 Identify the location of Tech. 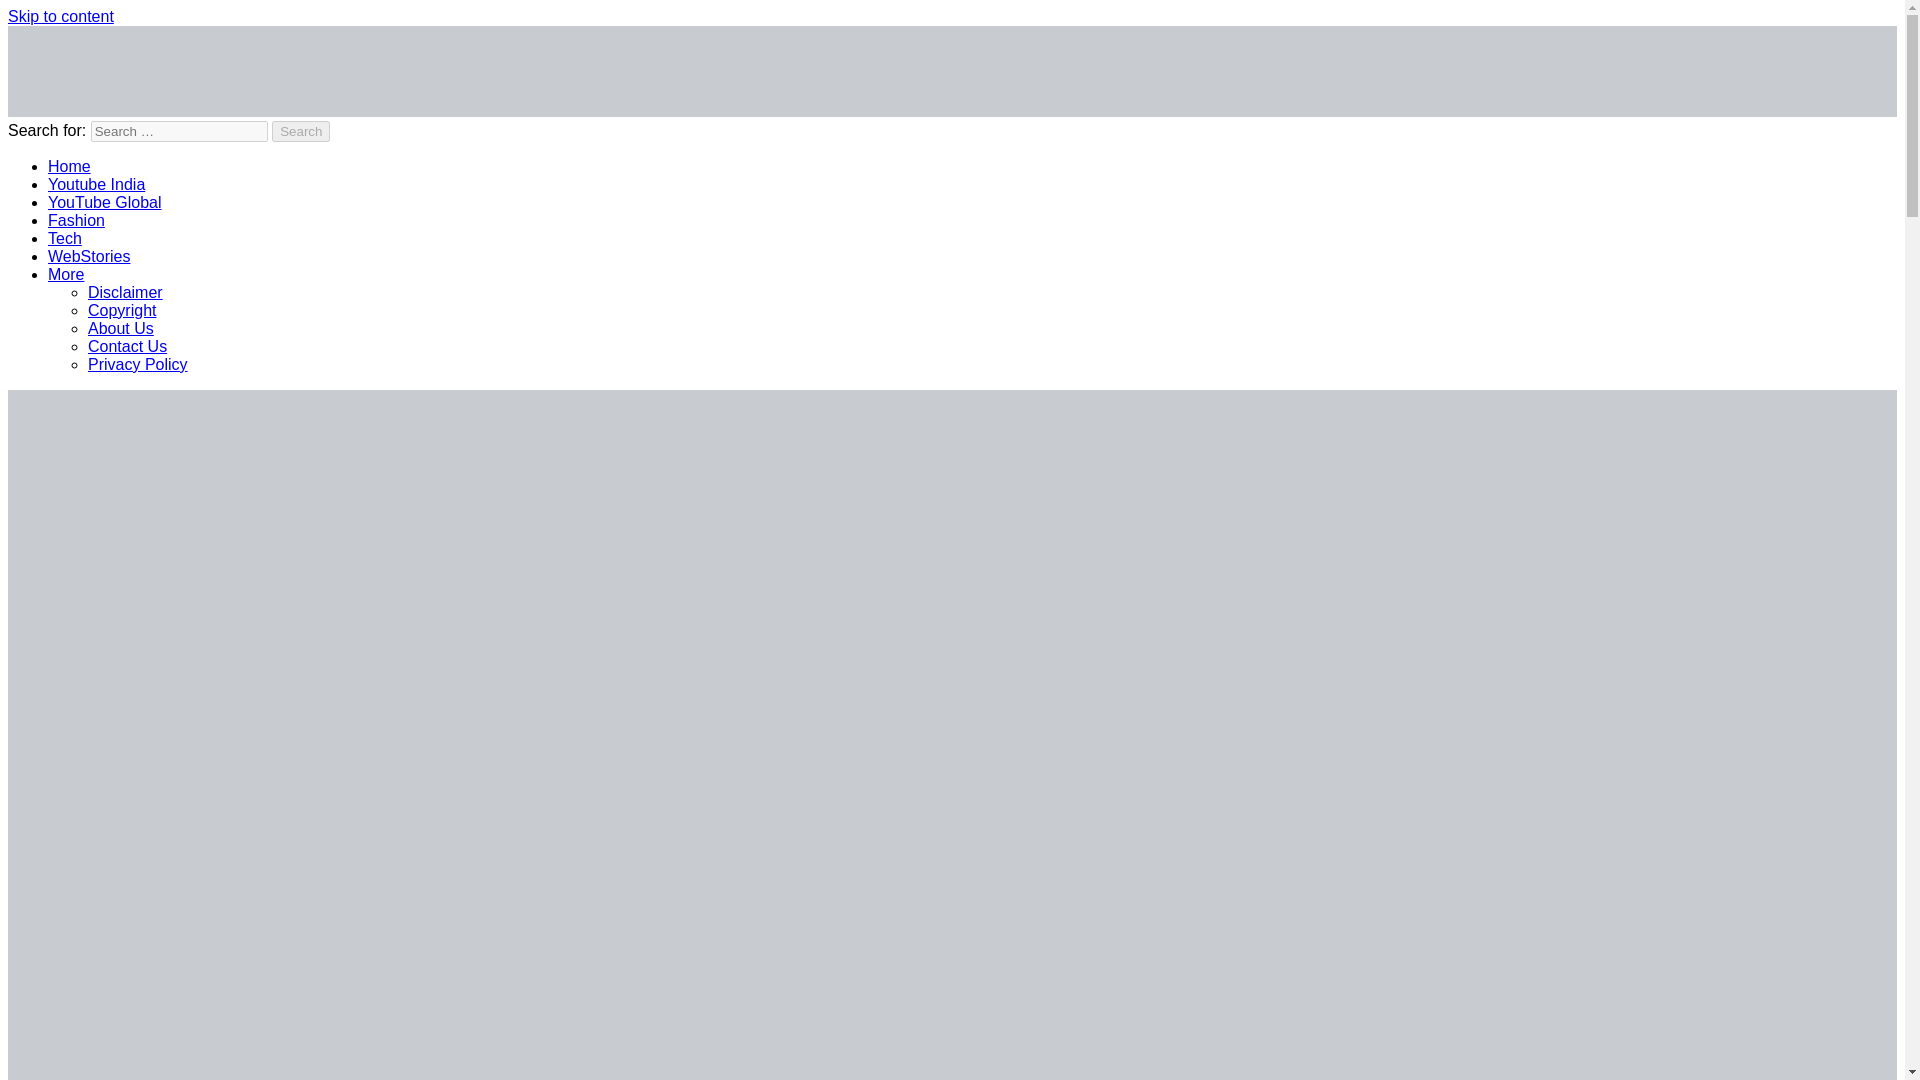
(65, 238).